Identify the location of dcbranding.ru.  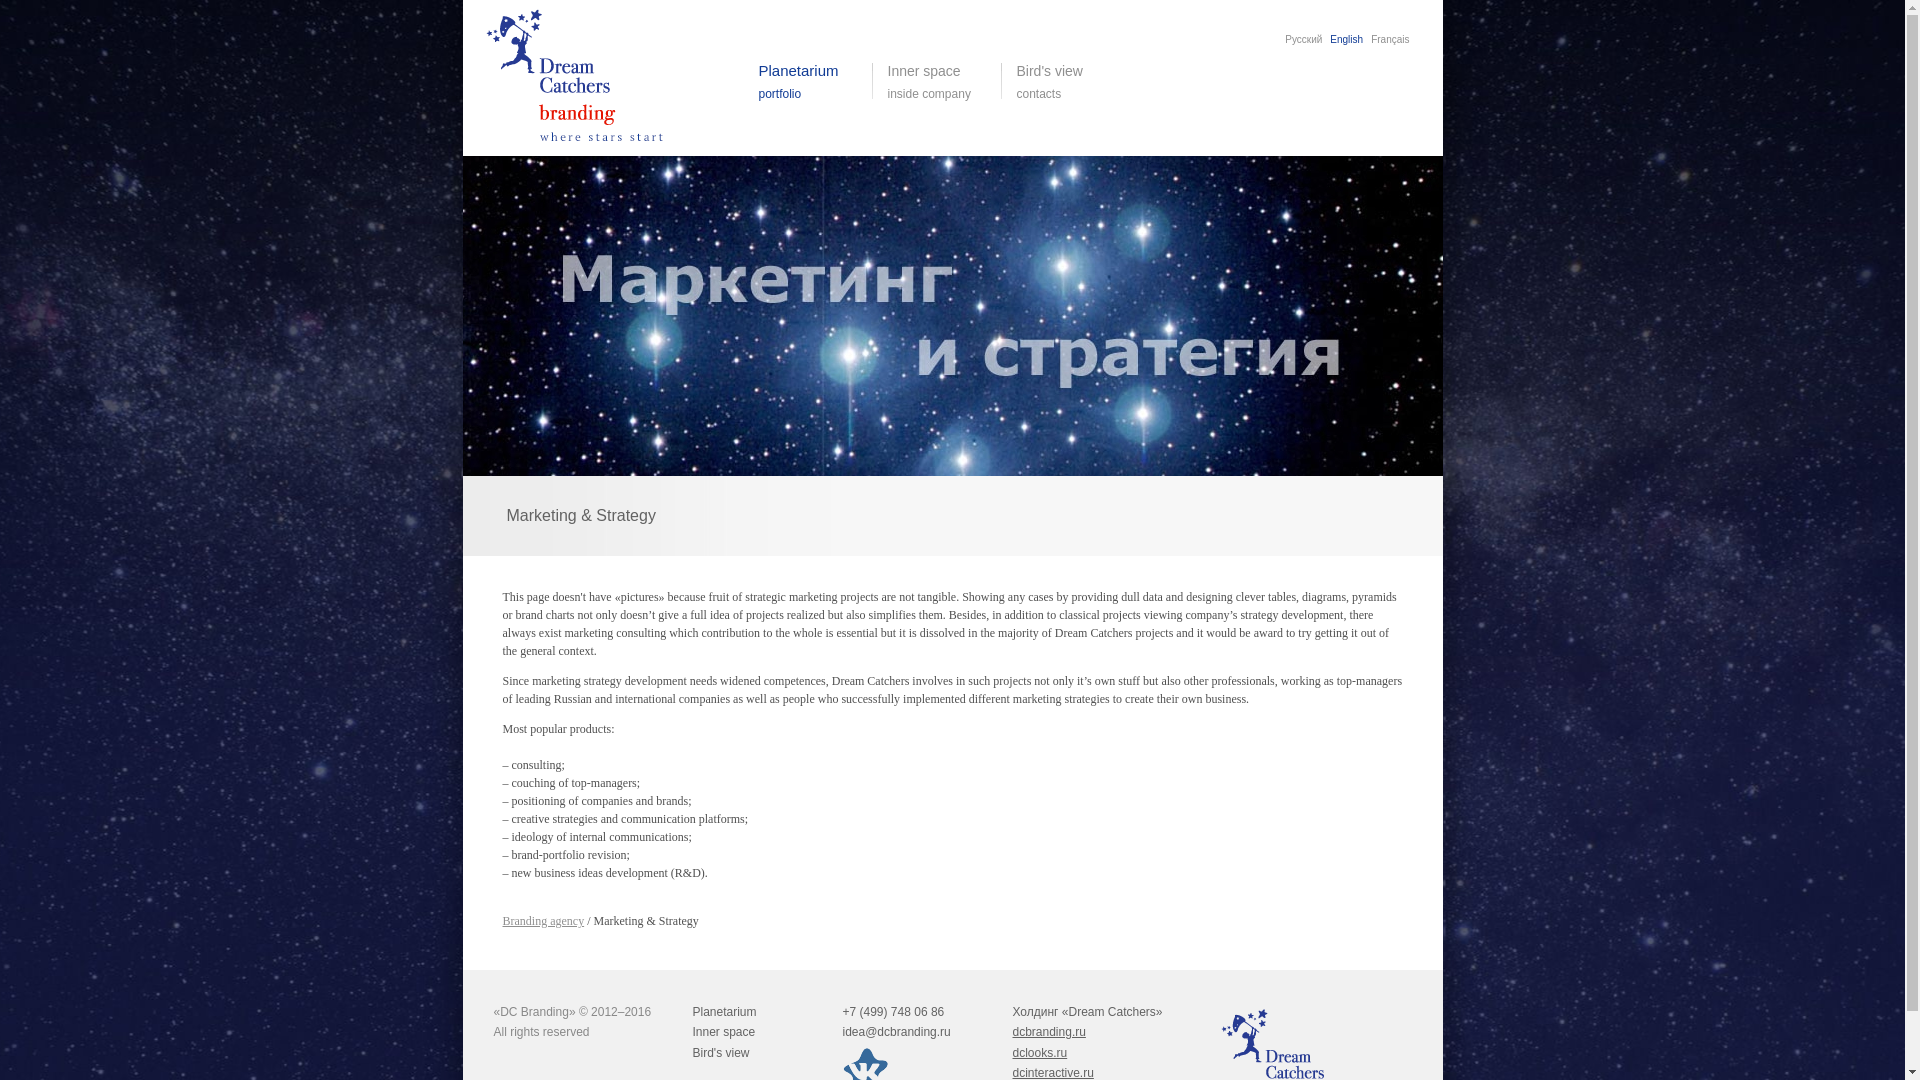
(720, 1052).